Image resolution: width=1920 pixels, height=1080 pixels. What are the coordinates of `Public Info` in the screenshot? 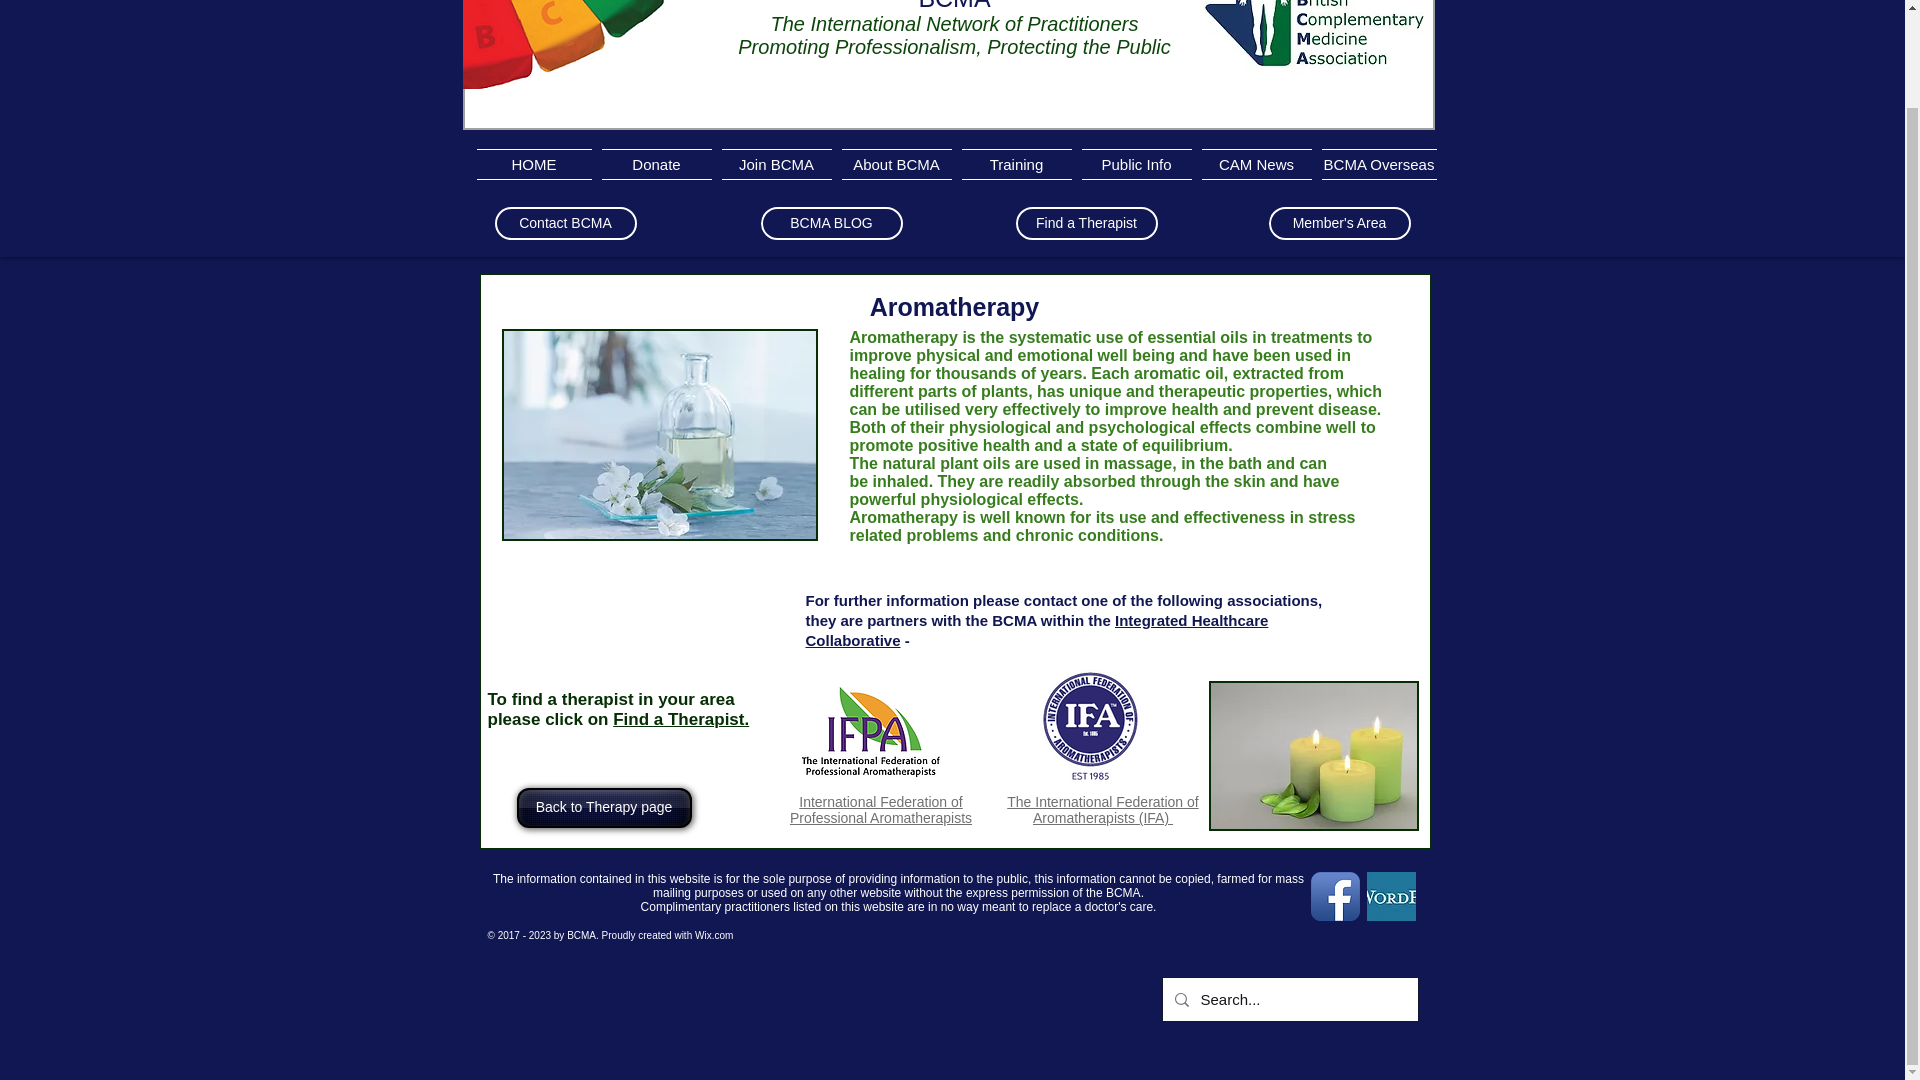 It's located at (1136, 164).